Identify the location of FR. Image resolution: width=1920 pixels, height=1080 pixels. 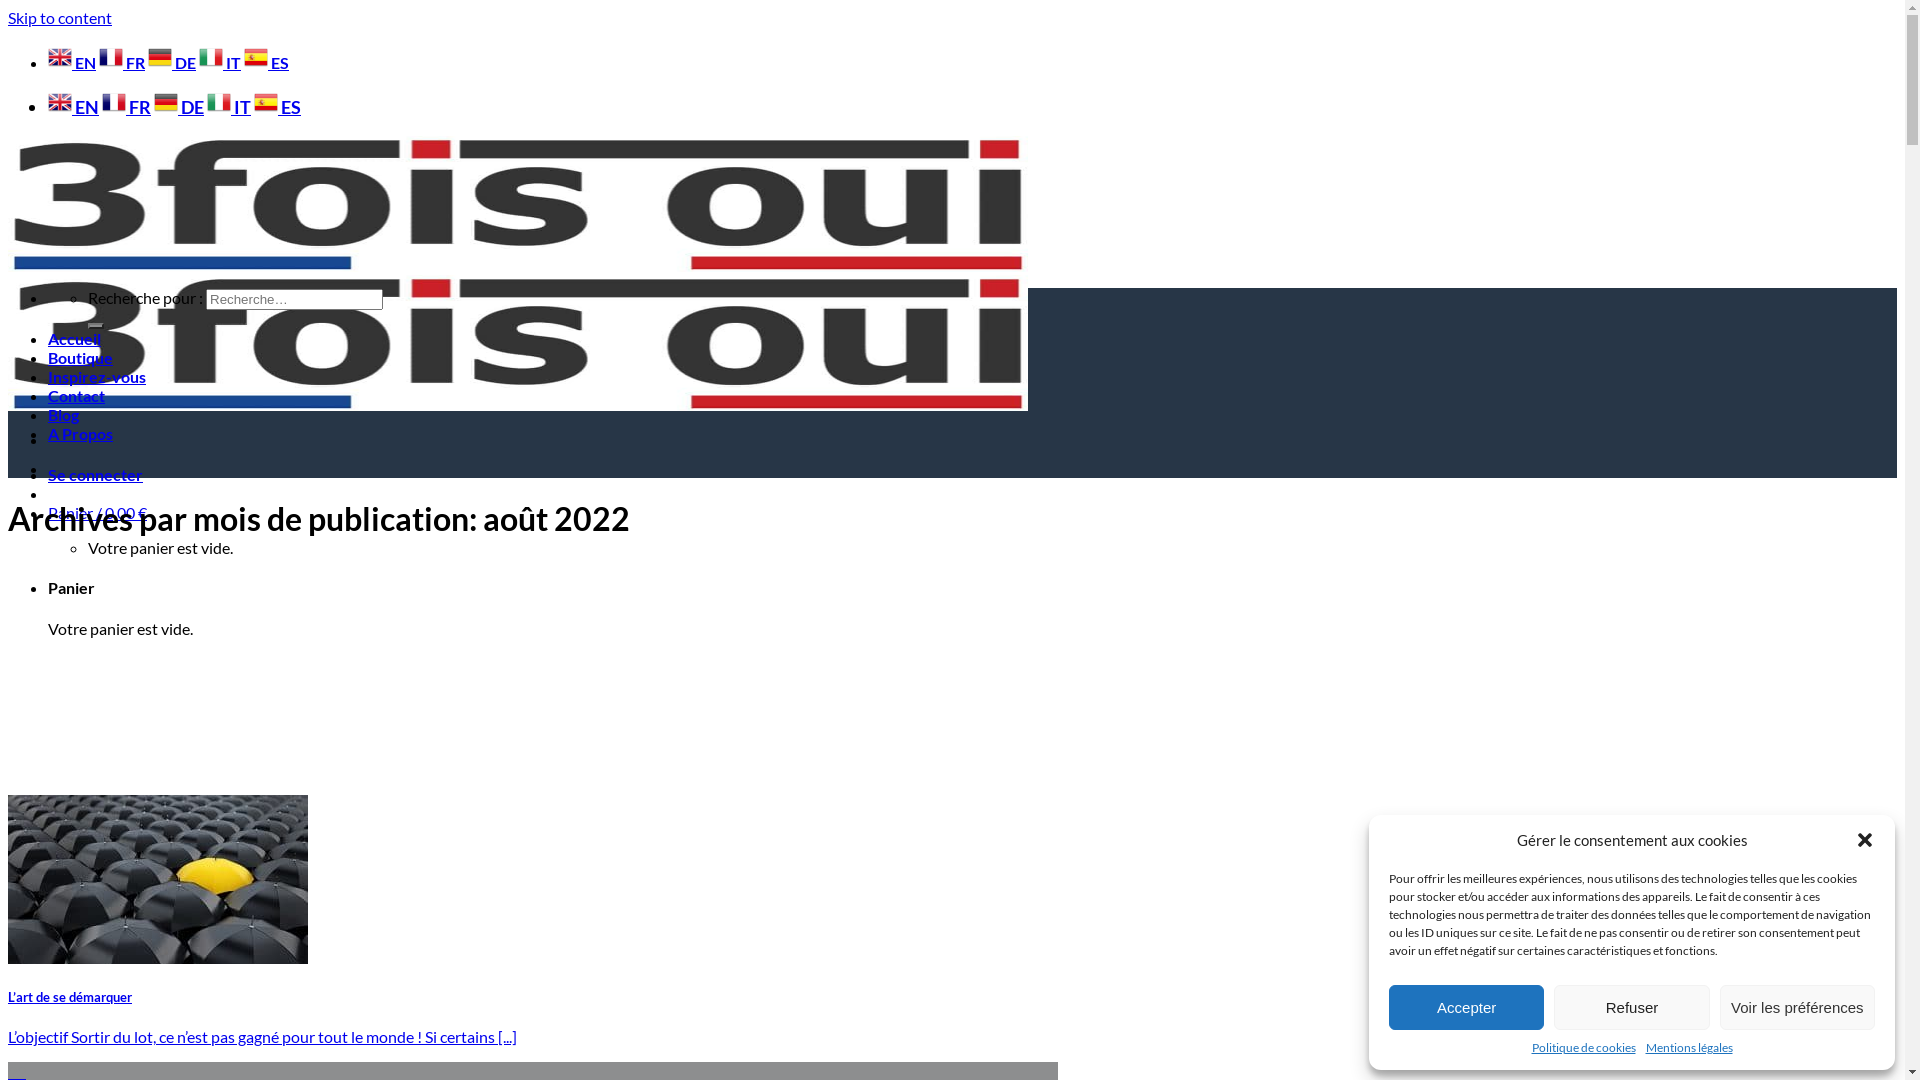
(126, 107).